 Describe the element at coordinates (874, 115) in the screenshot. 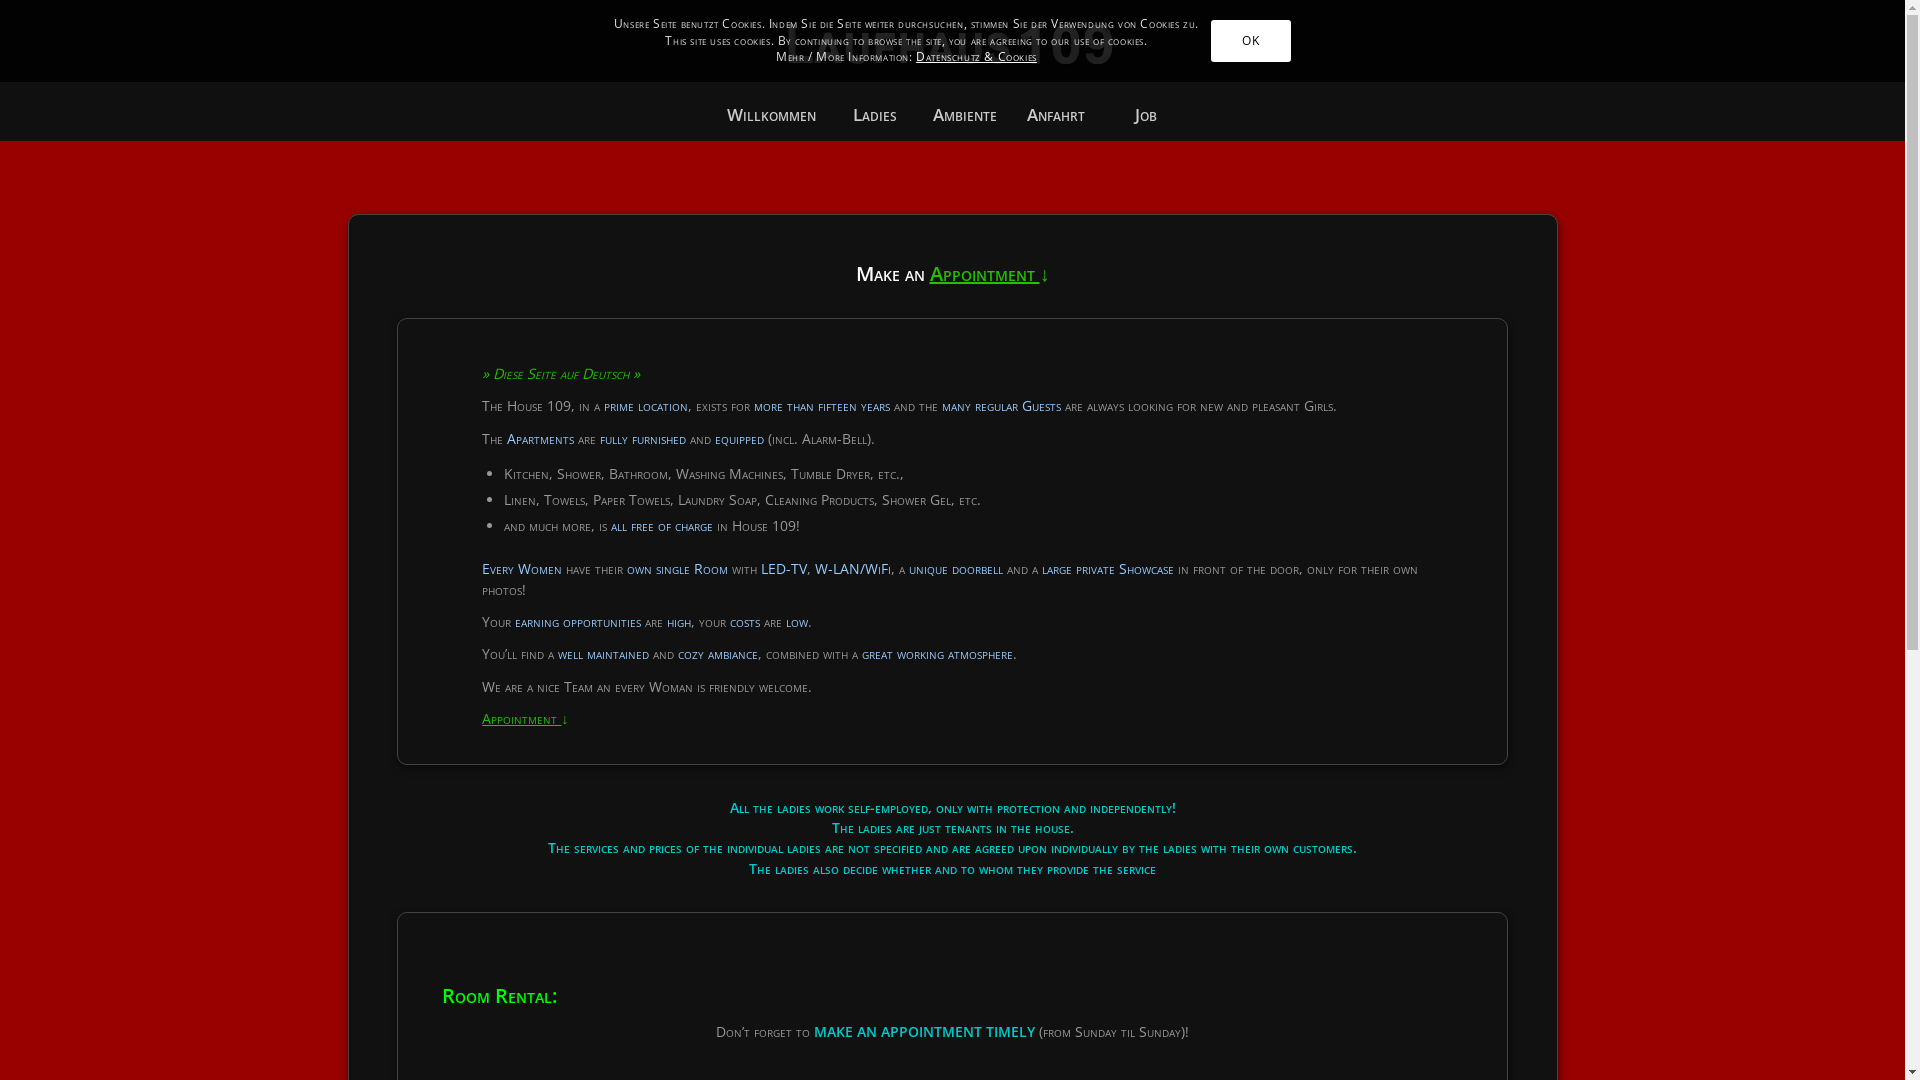

I see `Ladies` at that location.